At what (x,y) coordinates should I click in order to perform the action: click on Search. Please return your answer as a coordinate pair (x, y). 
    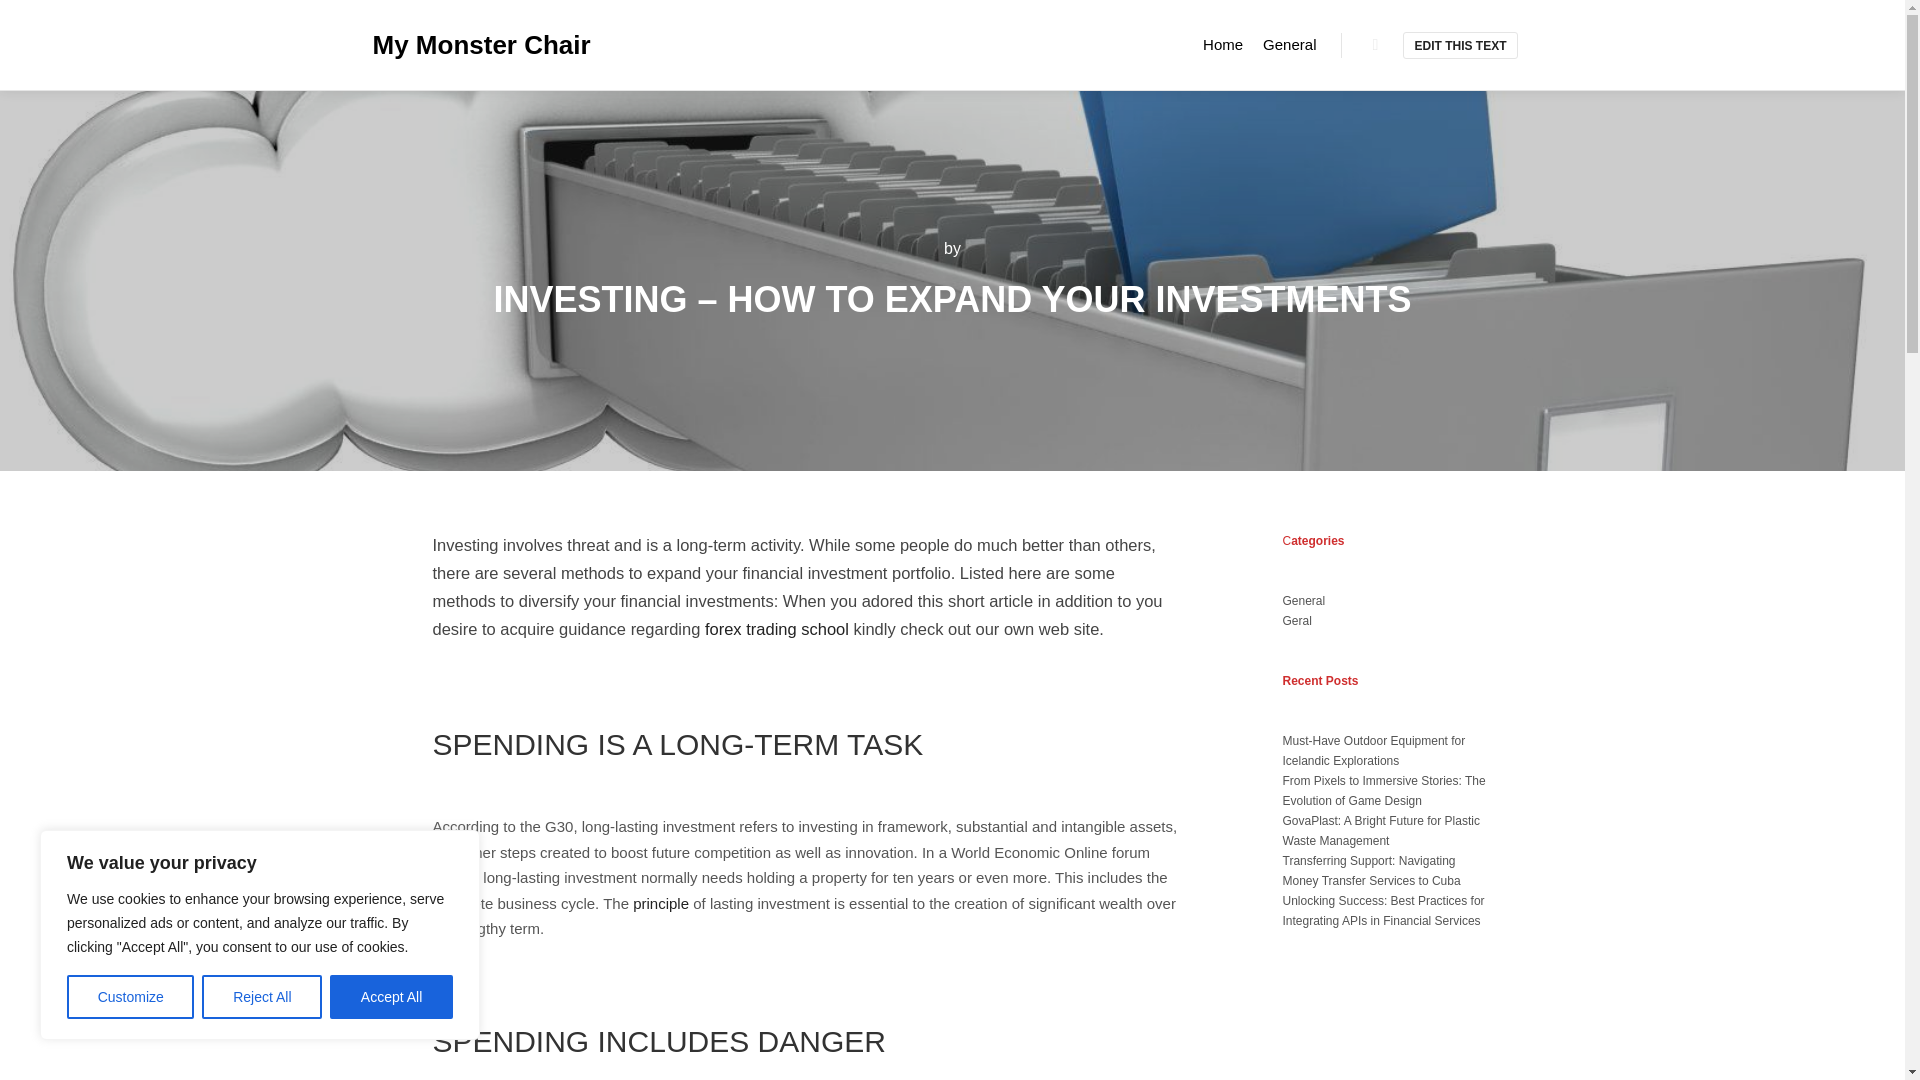
    Looking at the image, I should click on (1375, 45).